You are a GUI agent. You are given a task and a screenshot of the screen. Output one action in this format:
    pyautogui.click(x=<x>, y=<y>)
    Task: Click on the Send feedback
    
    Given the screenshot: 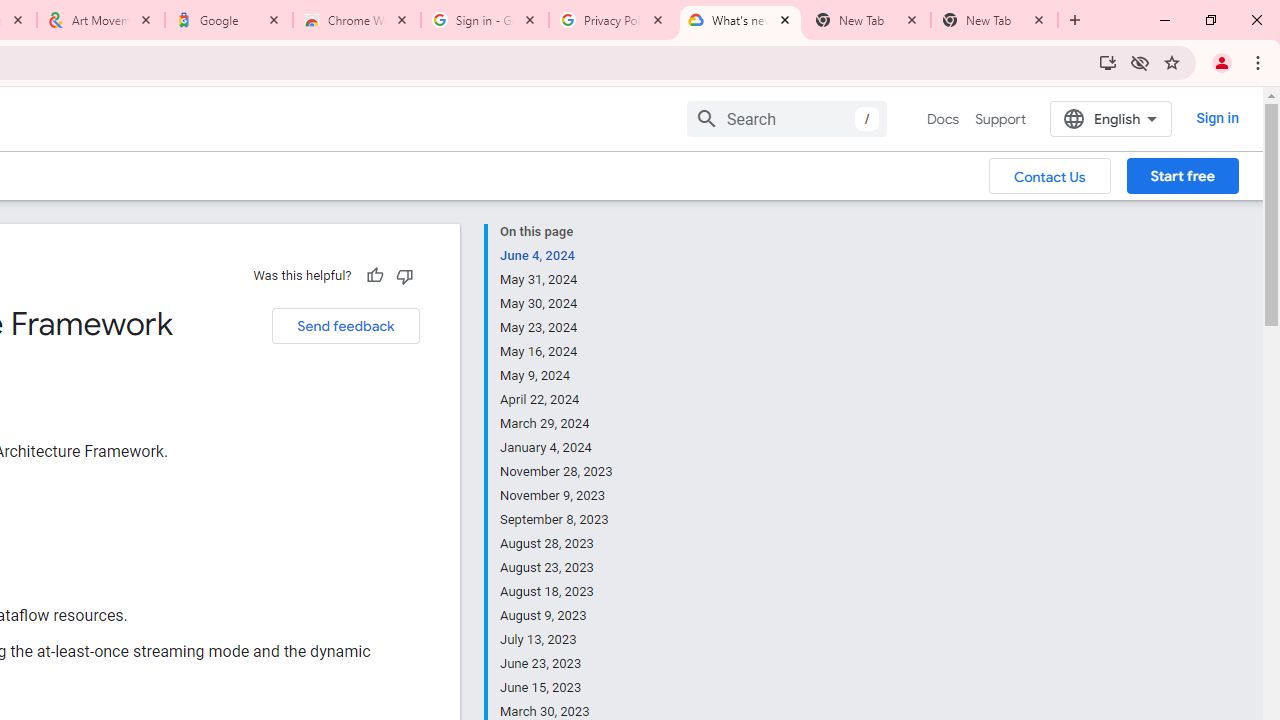 What is the action you would take?
    pyautogui.click(x=345, y=326)
    